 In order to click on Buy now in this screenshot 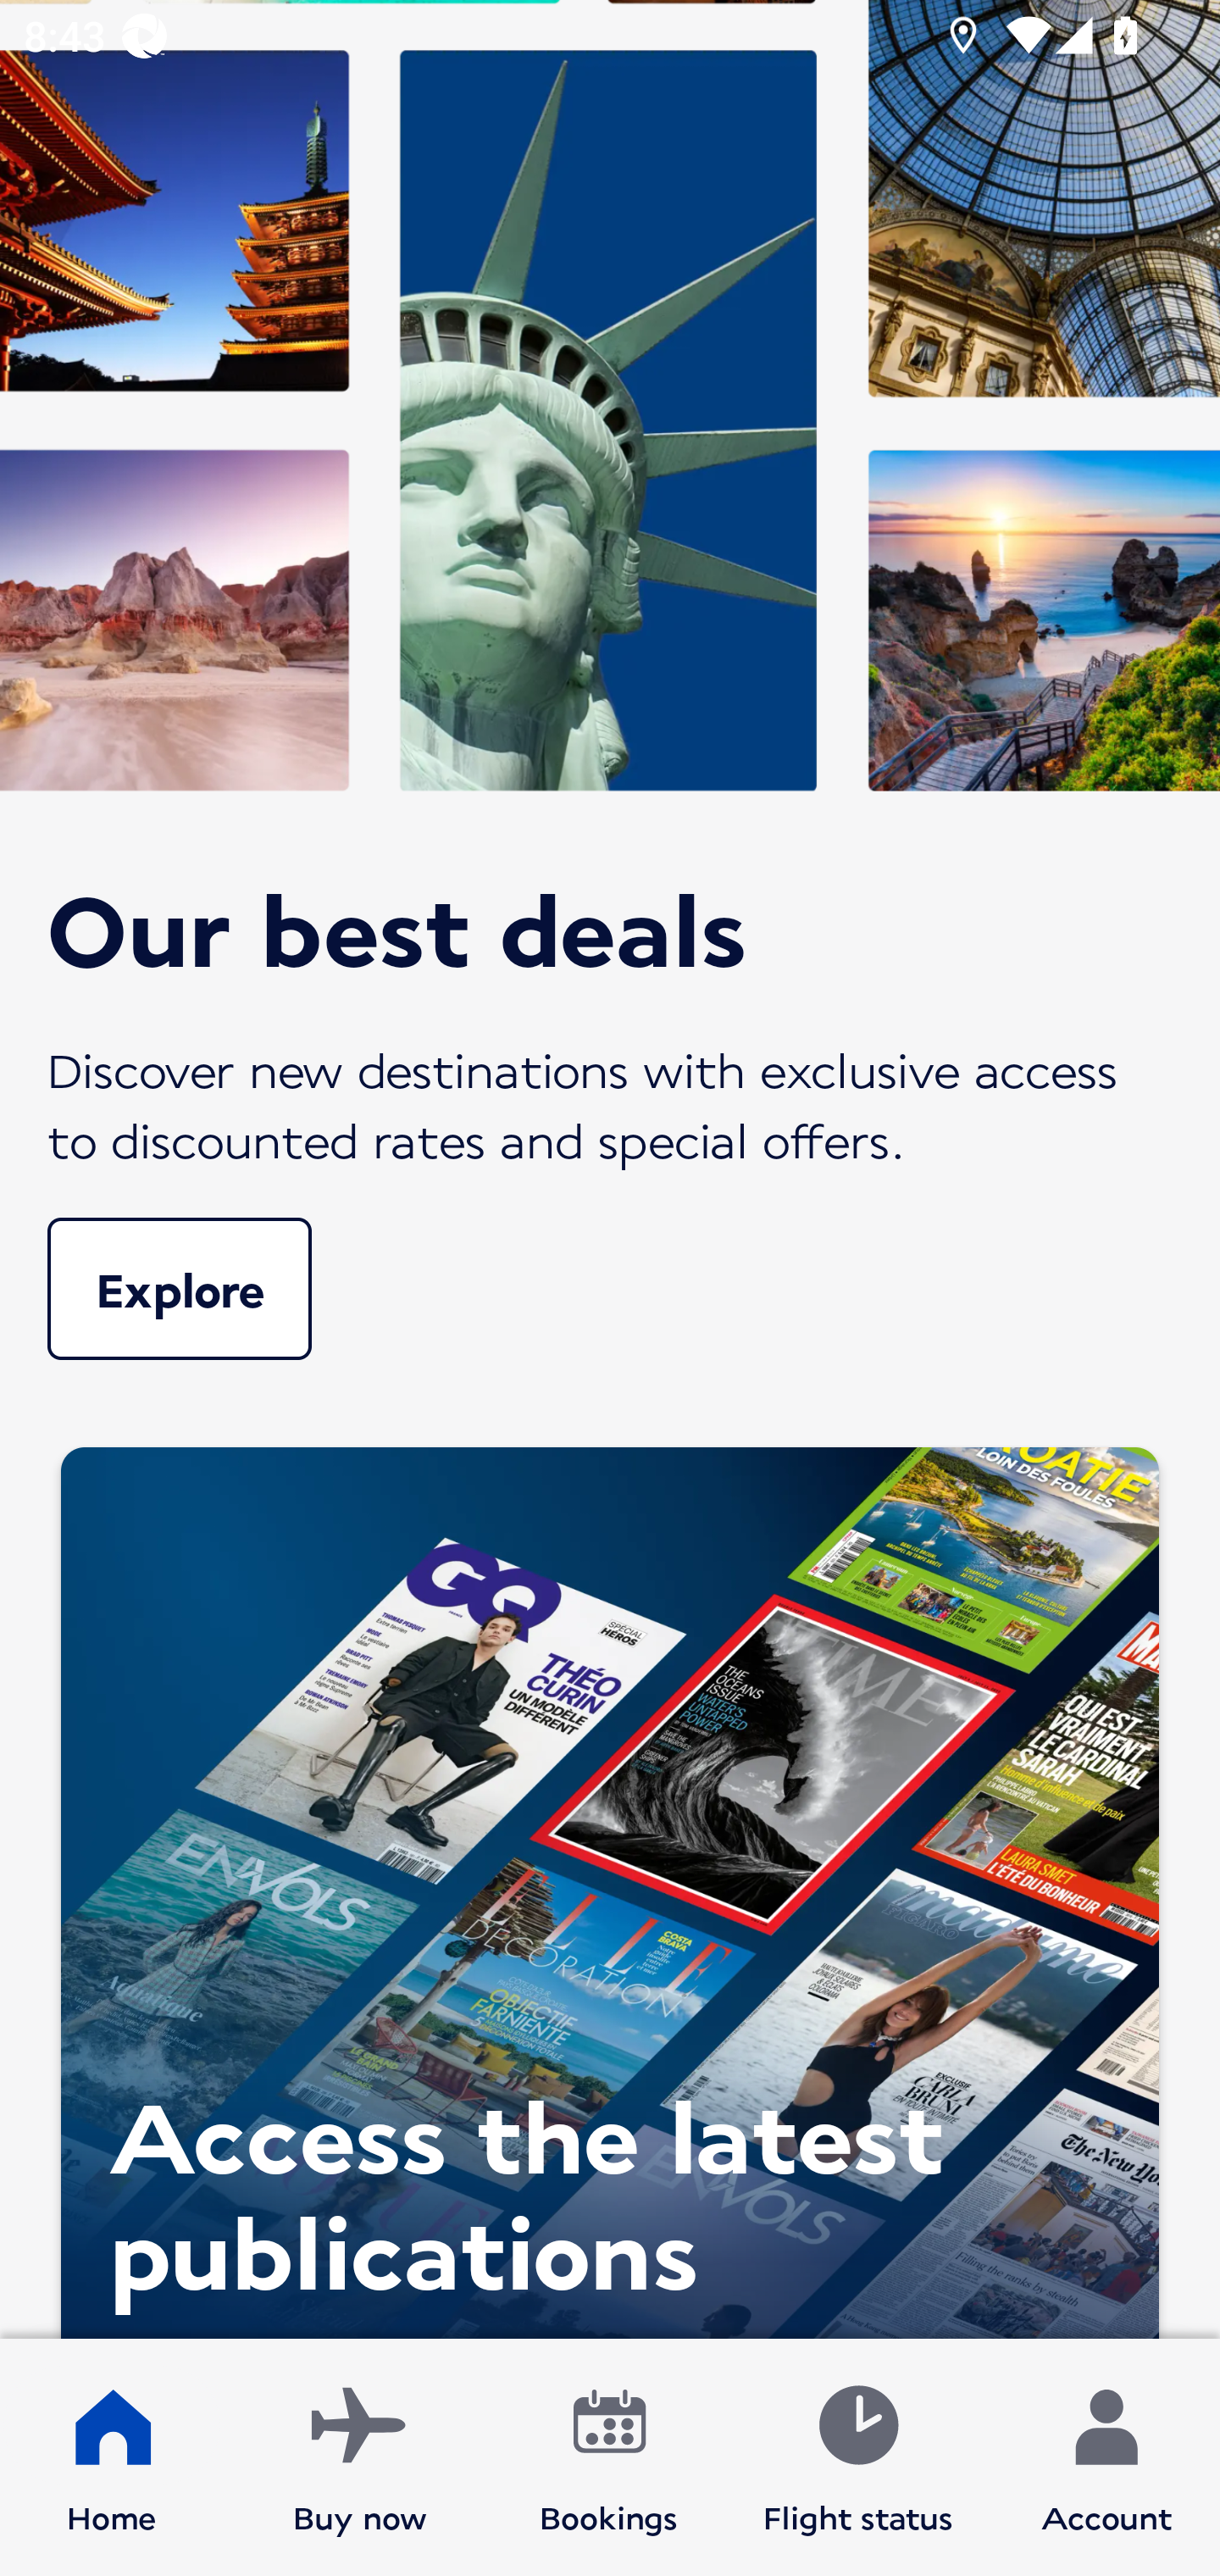, I will do `click(360, 2457)`.